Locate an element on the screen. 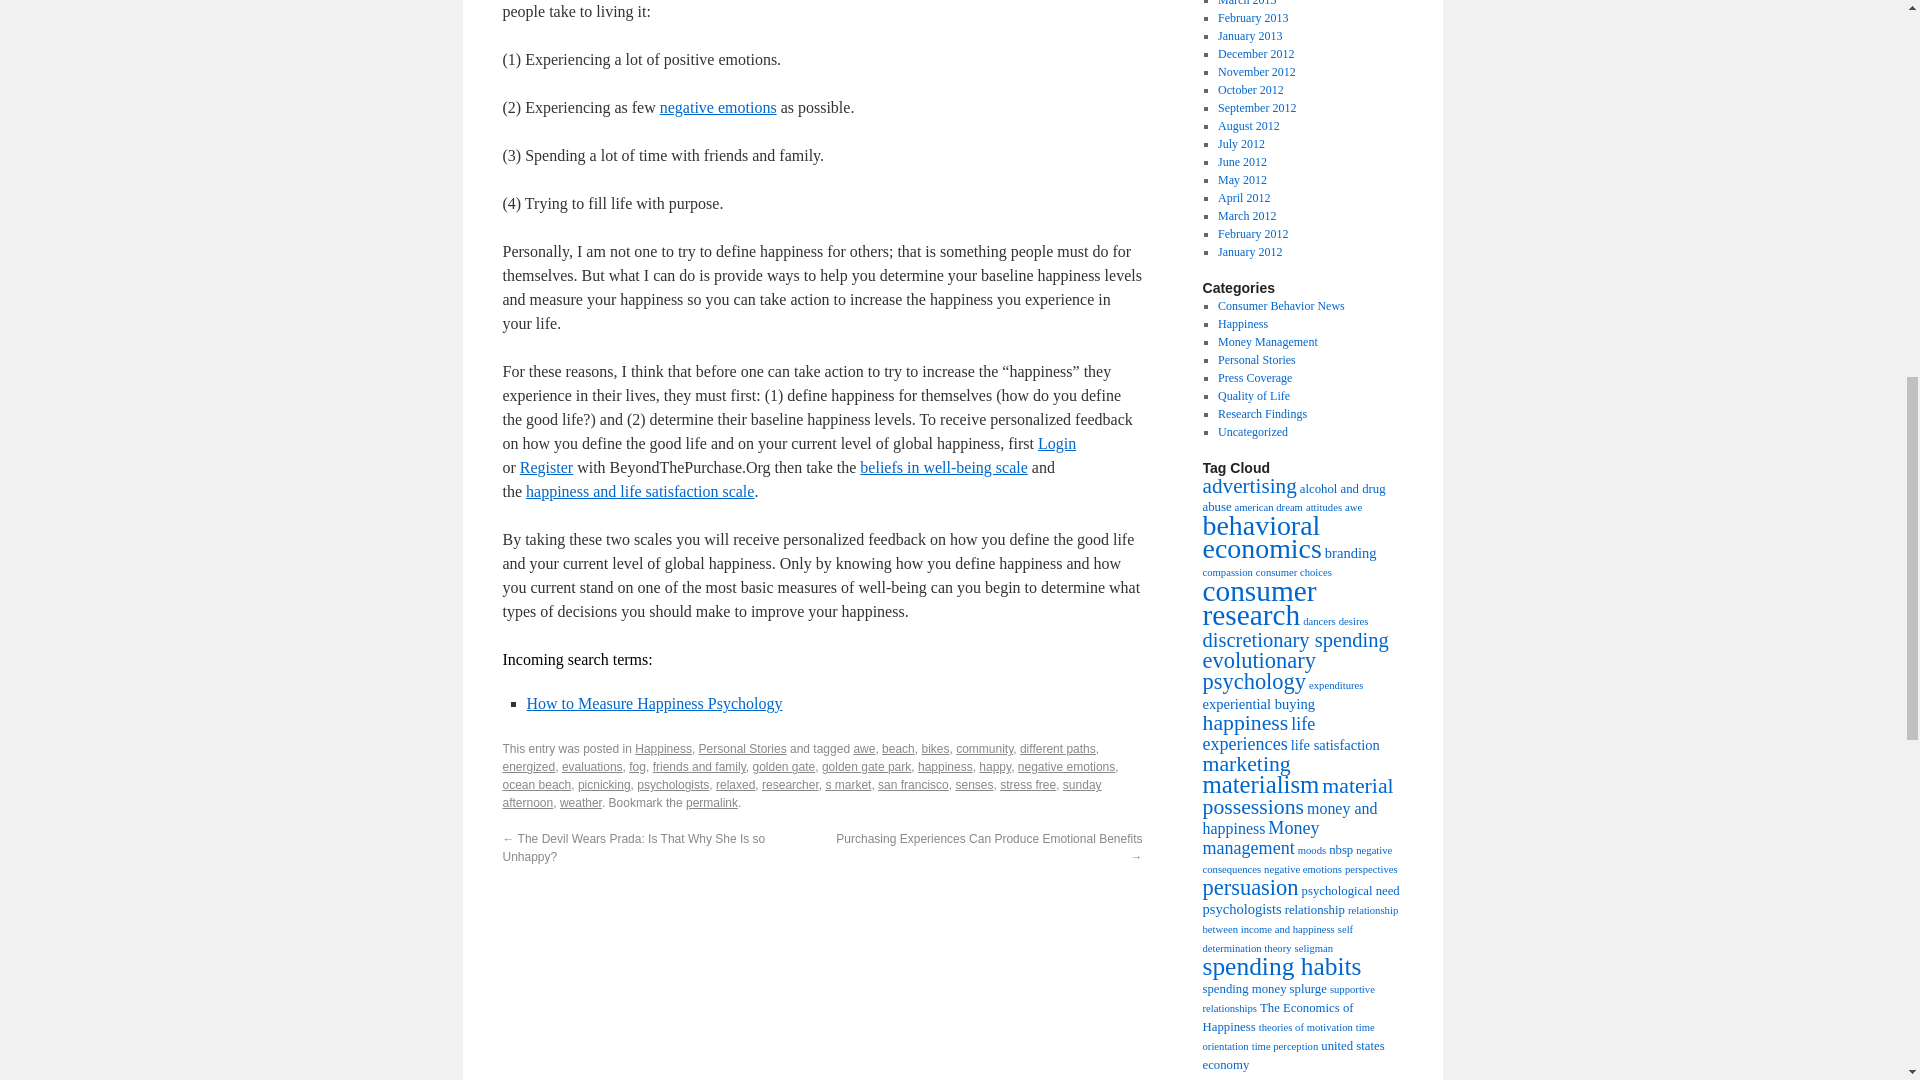  beliefs in well-being scale is located at coordinates (944, 468).